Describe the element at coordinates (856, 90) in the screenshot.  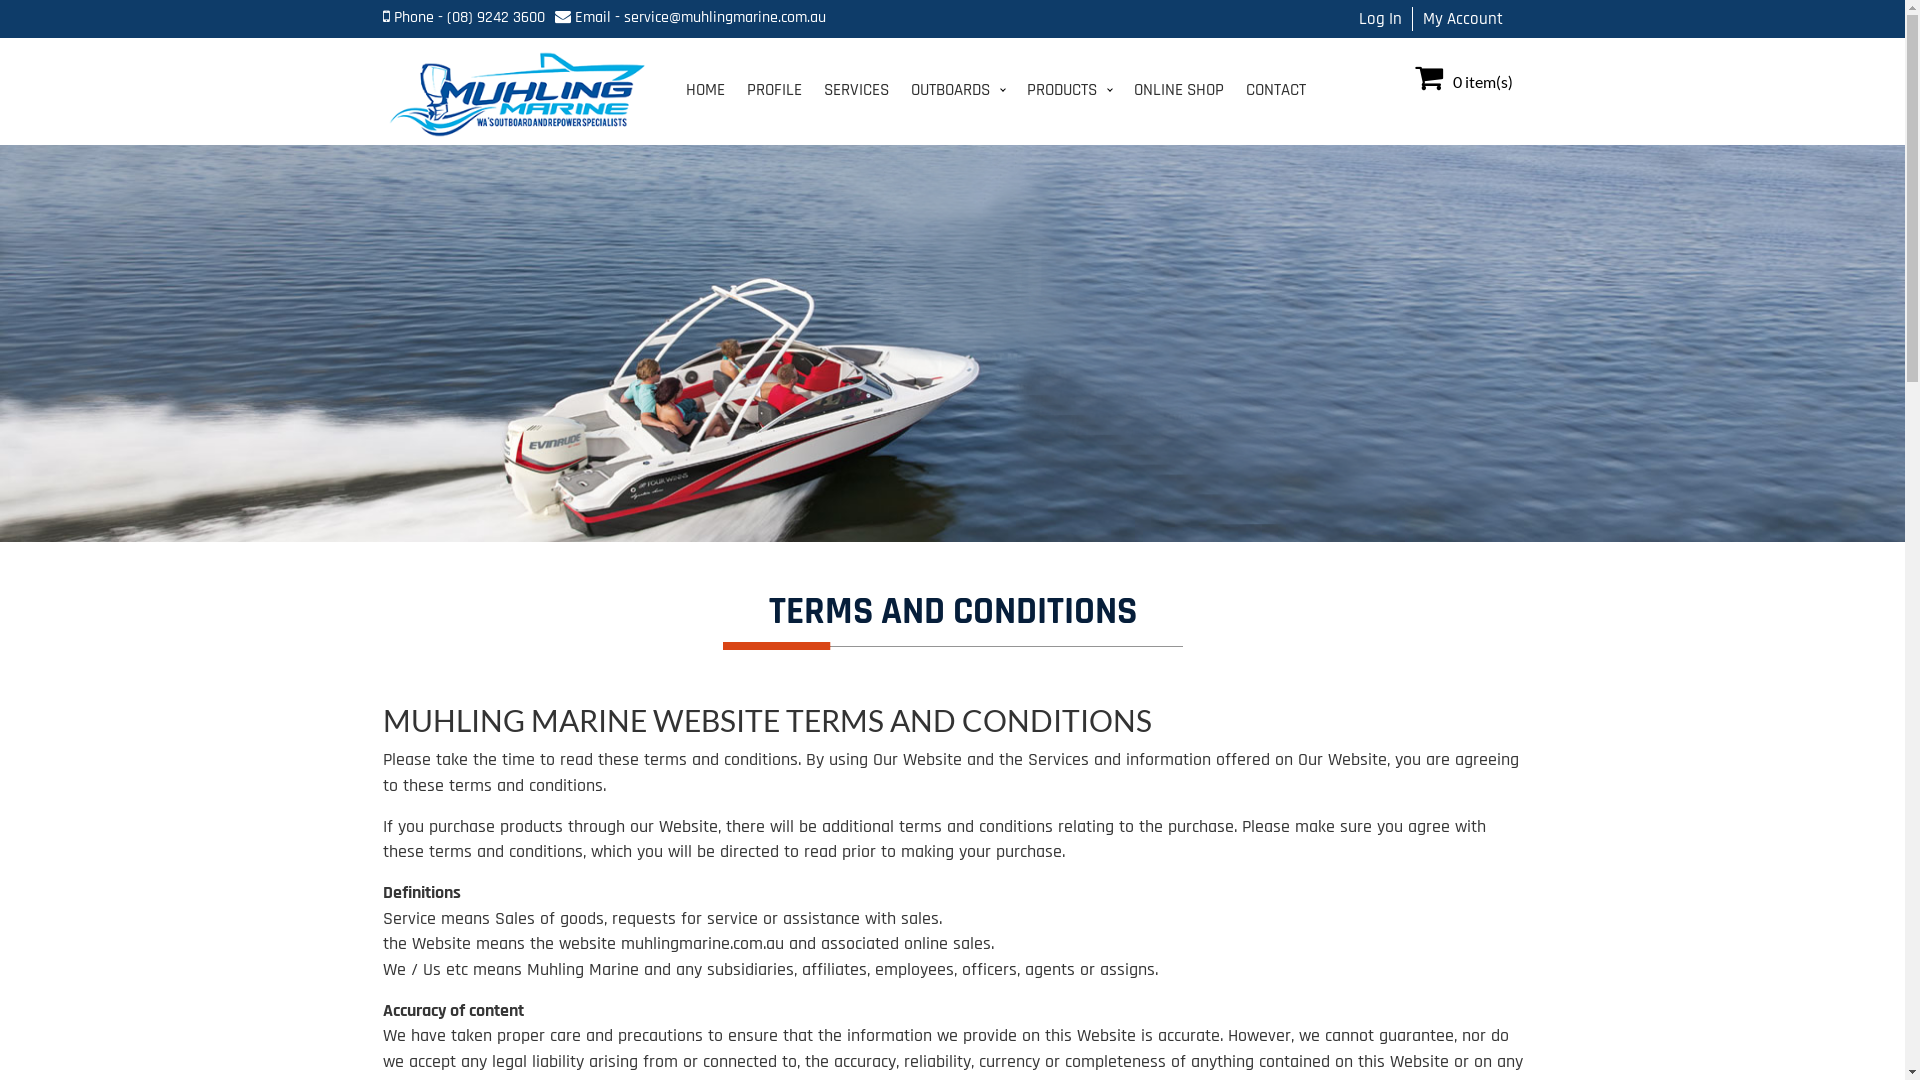
I see `SERVICES` at that location.